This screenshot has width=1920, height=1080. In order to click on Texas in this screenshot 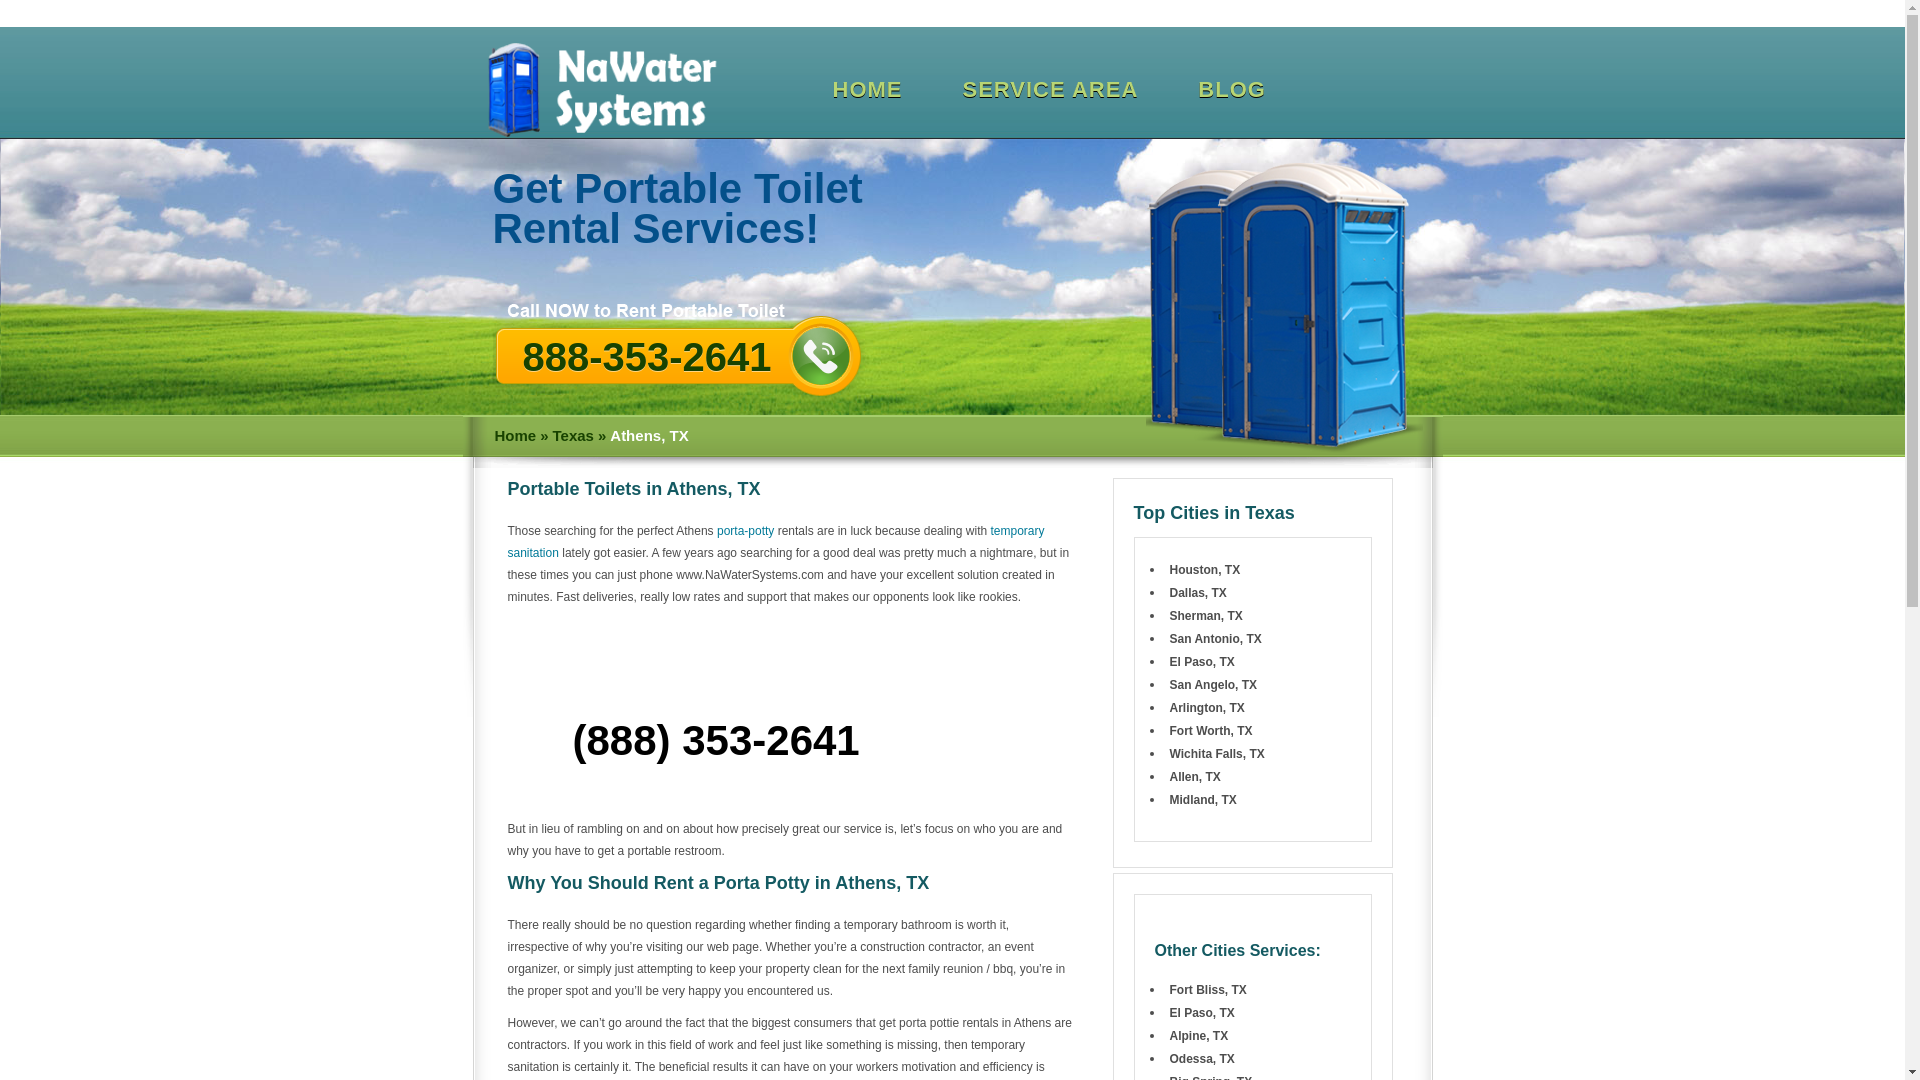, I will do `click(572, 436)`.